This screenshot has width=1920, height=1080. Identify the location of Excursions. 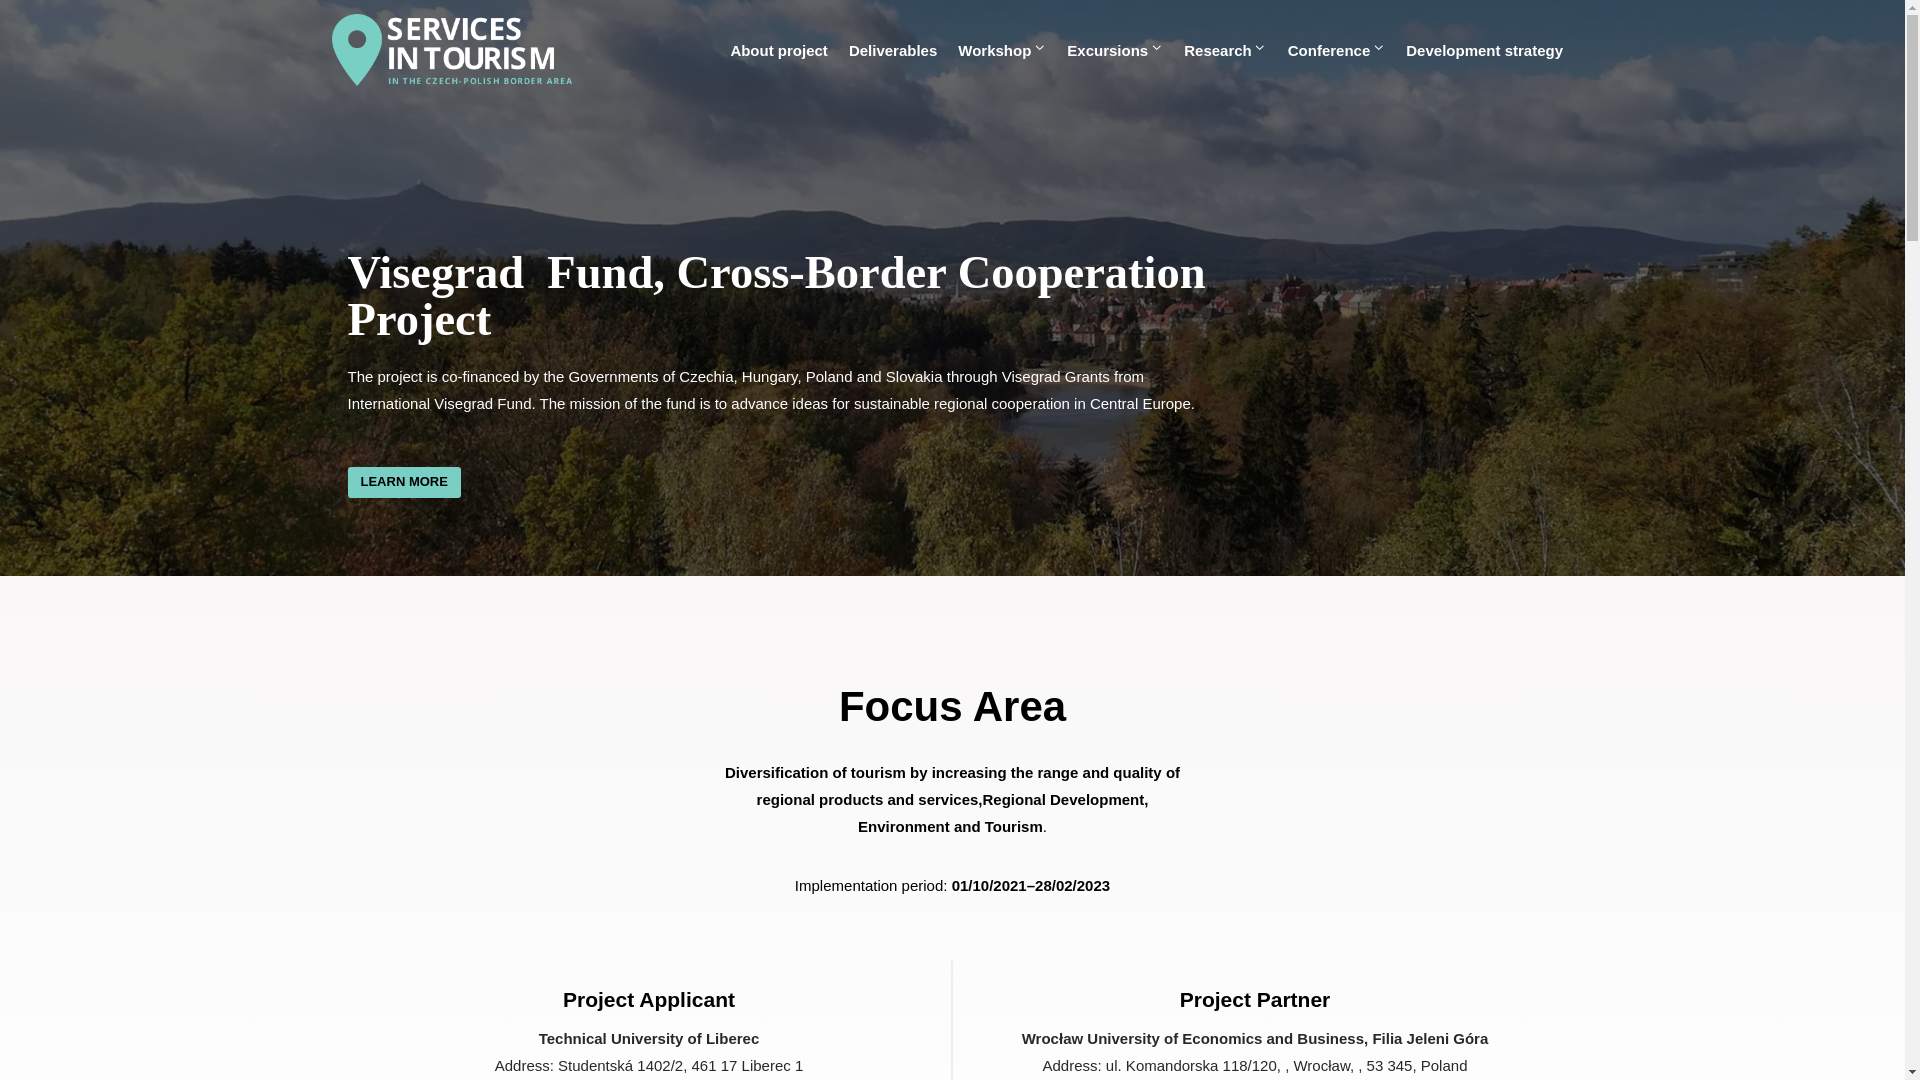
(1115, 50).